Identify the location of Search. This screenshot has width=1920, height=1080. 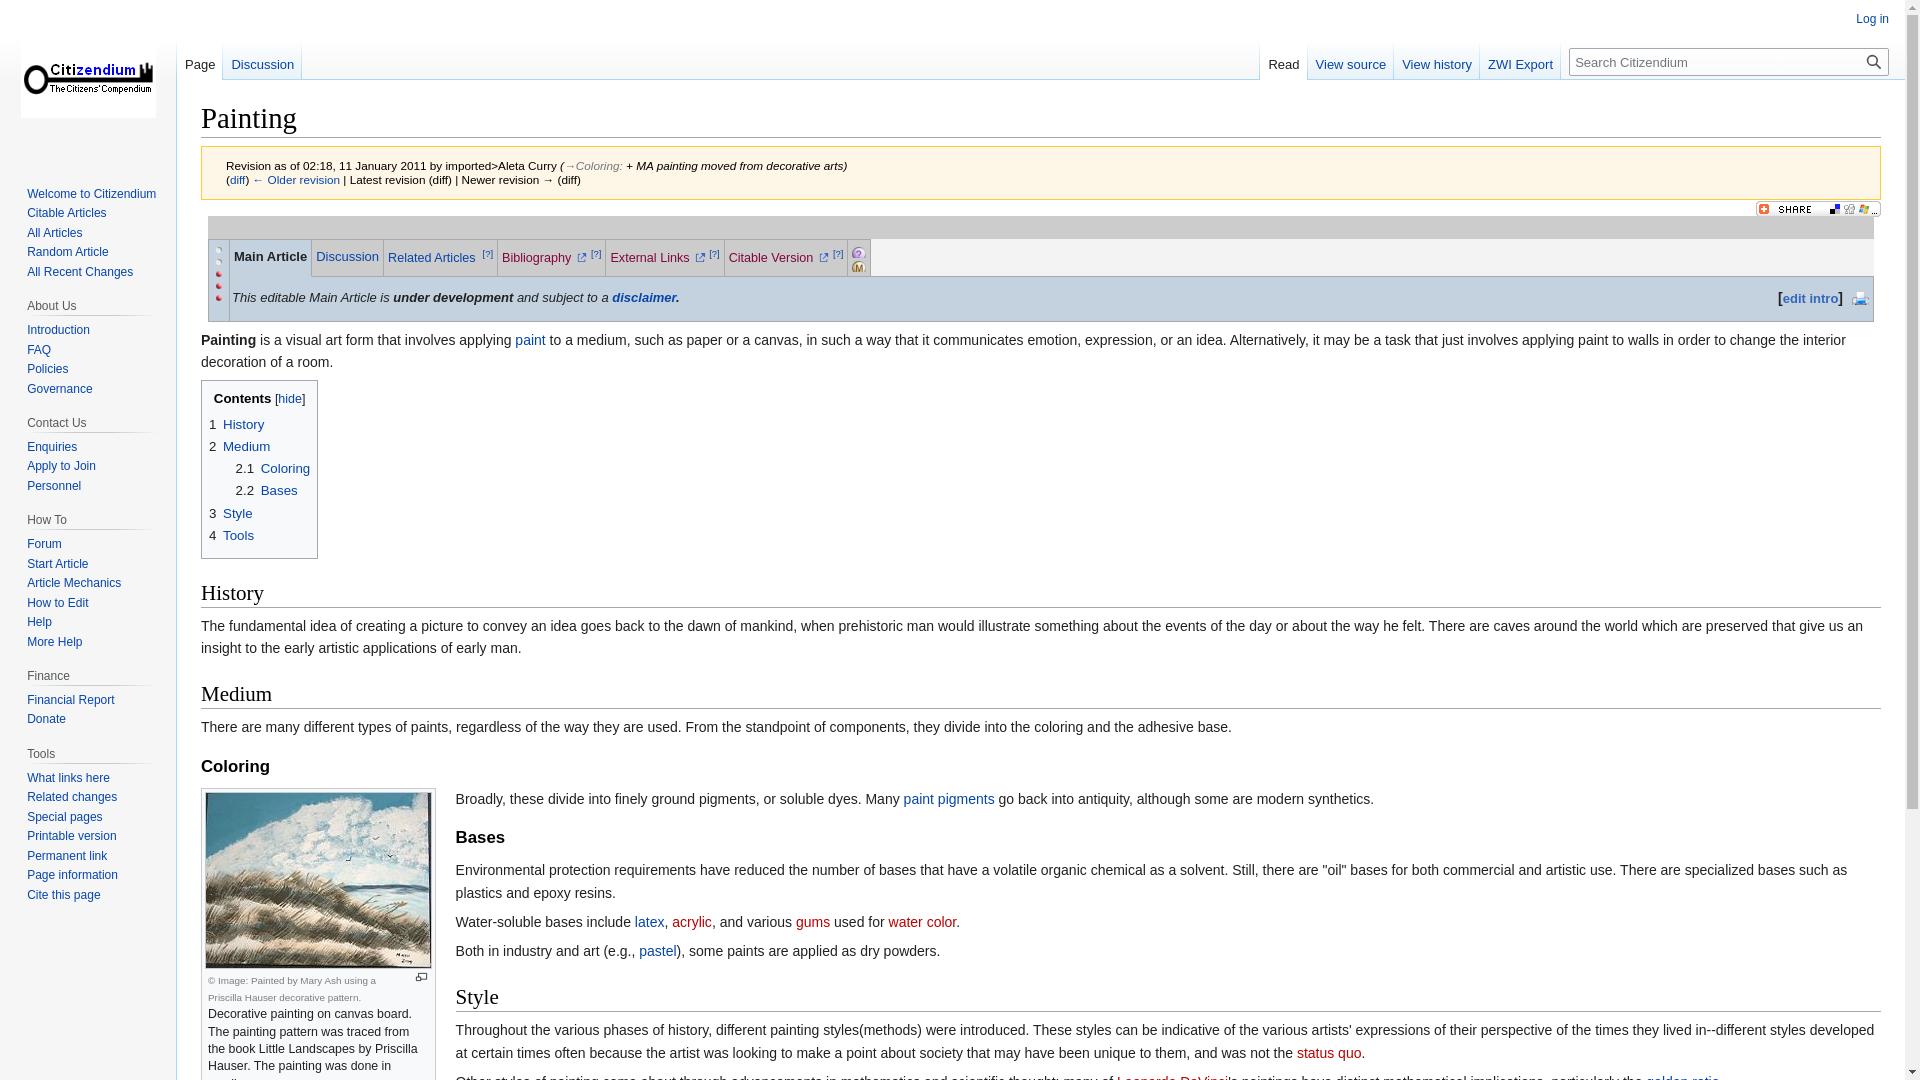
(1874, 61).